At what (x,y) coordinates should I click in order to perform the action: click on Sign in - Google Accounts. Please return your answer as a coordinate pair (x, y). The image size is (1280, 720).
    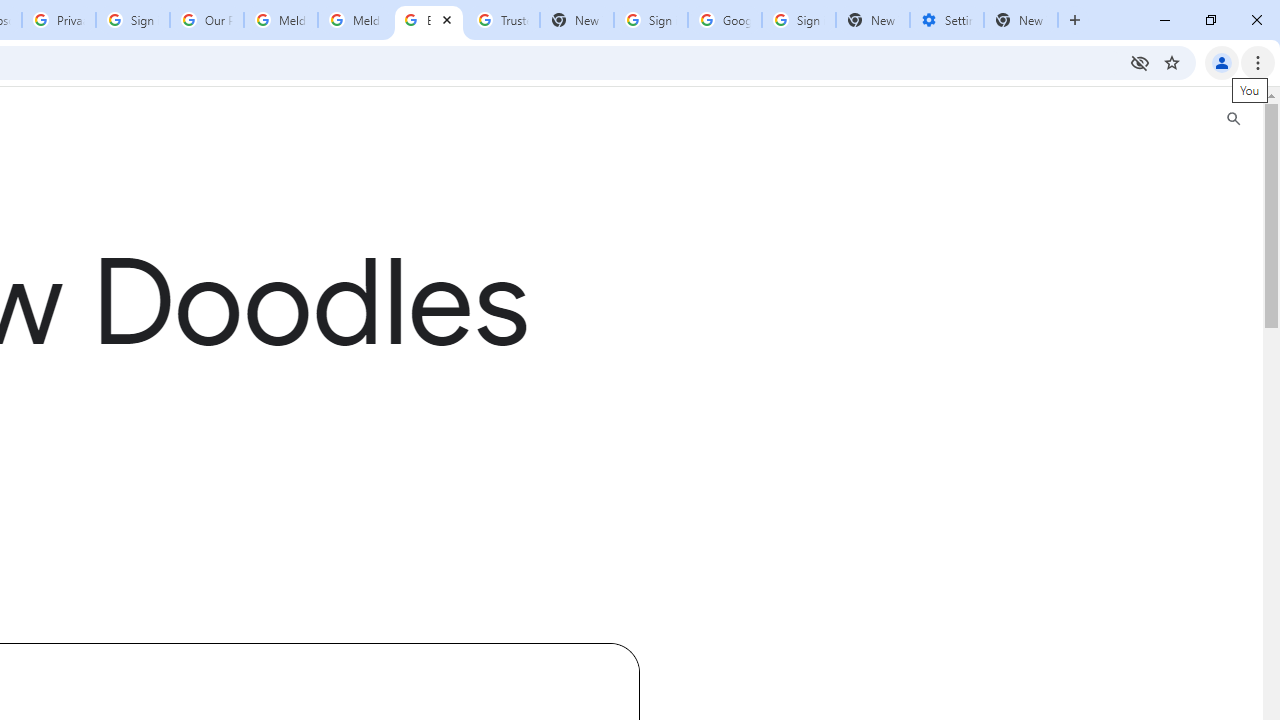
    Looking at the image, I should click on (798, 20).